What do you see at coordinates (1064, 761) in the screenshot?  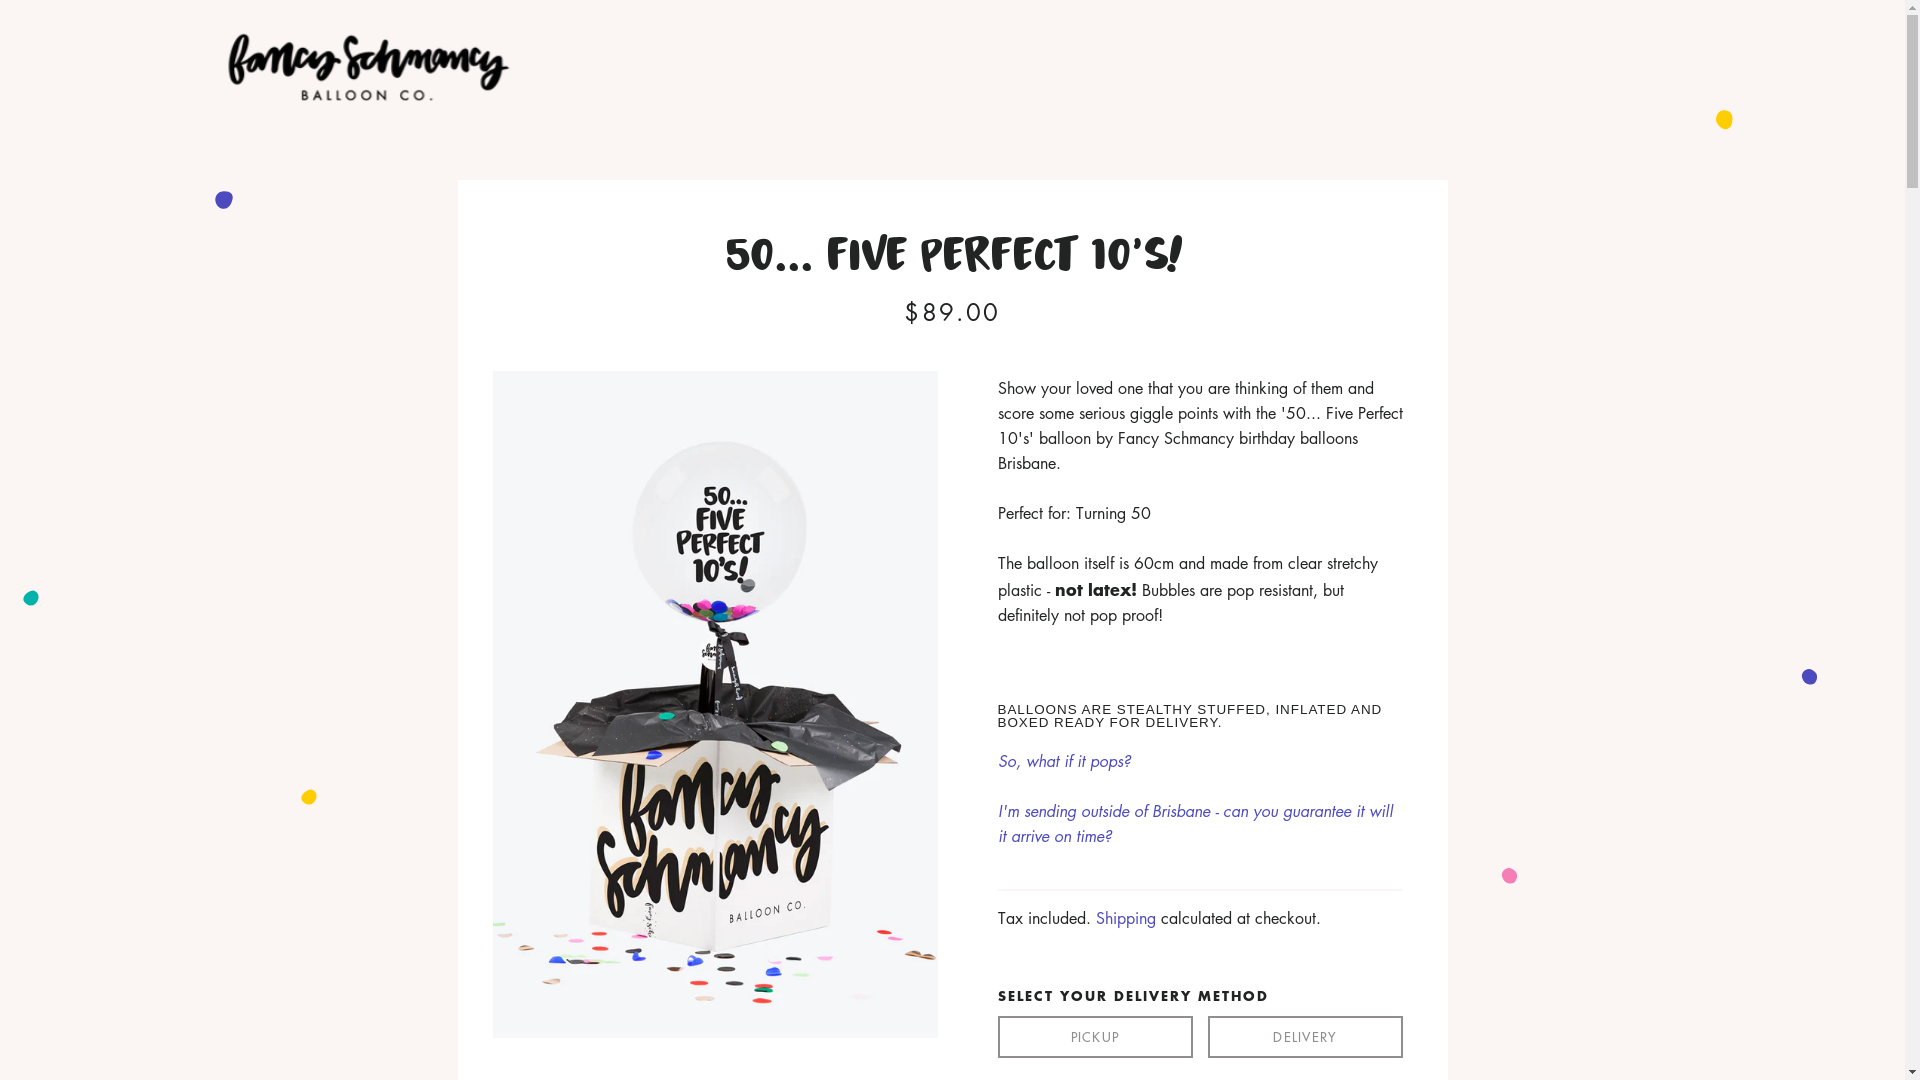 I see `So, what if it pops?` at bounding box center [1064, 761].